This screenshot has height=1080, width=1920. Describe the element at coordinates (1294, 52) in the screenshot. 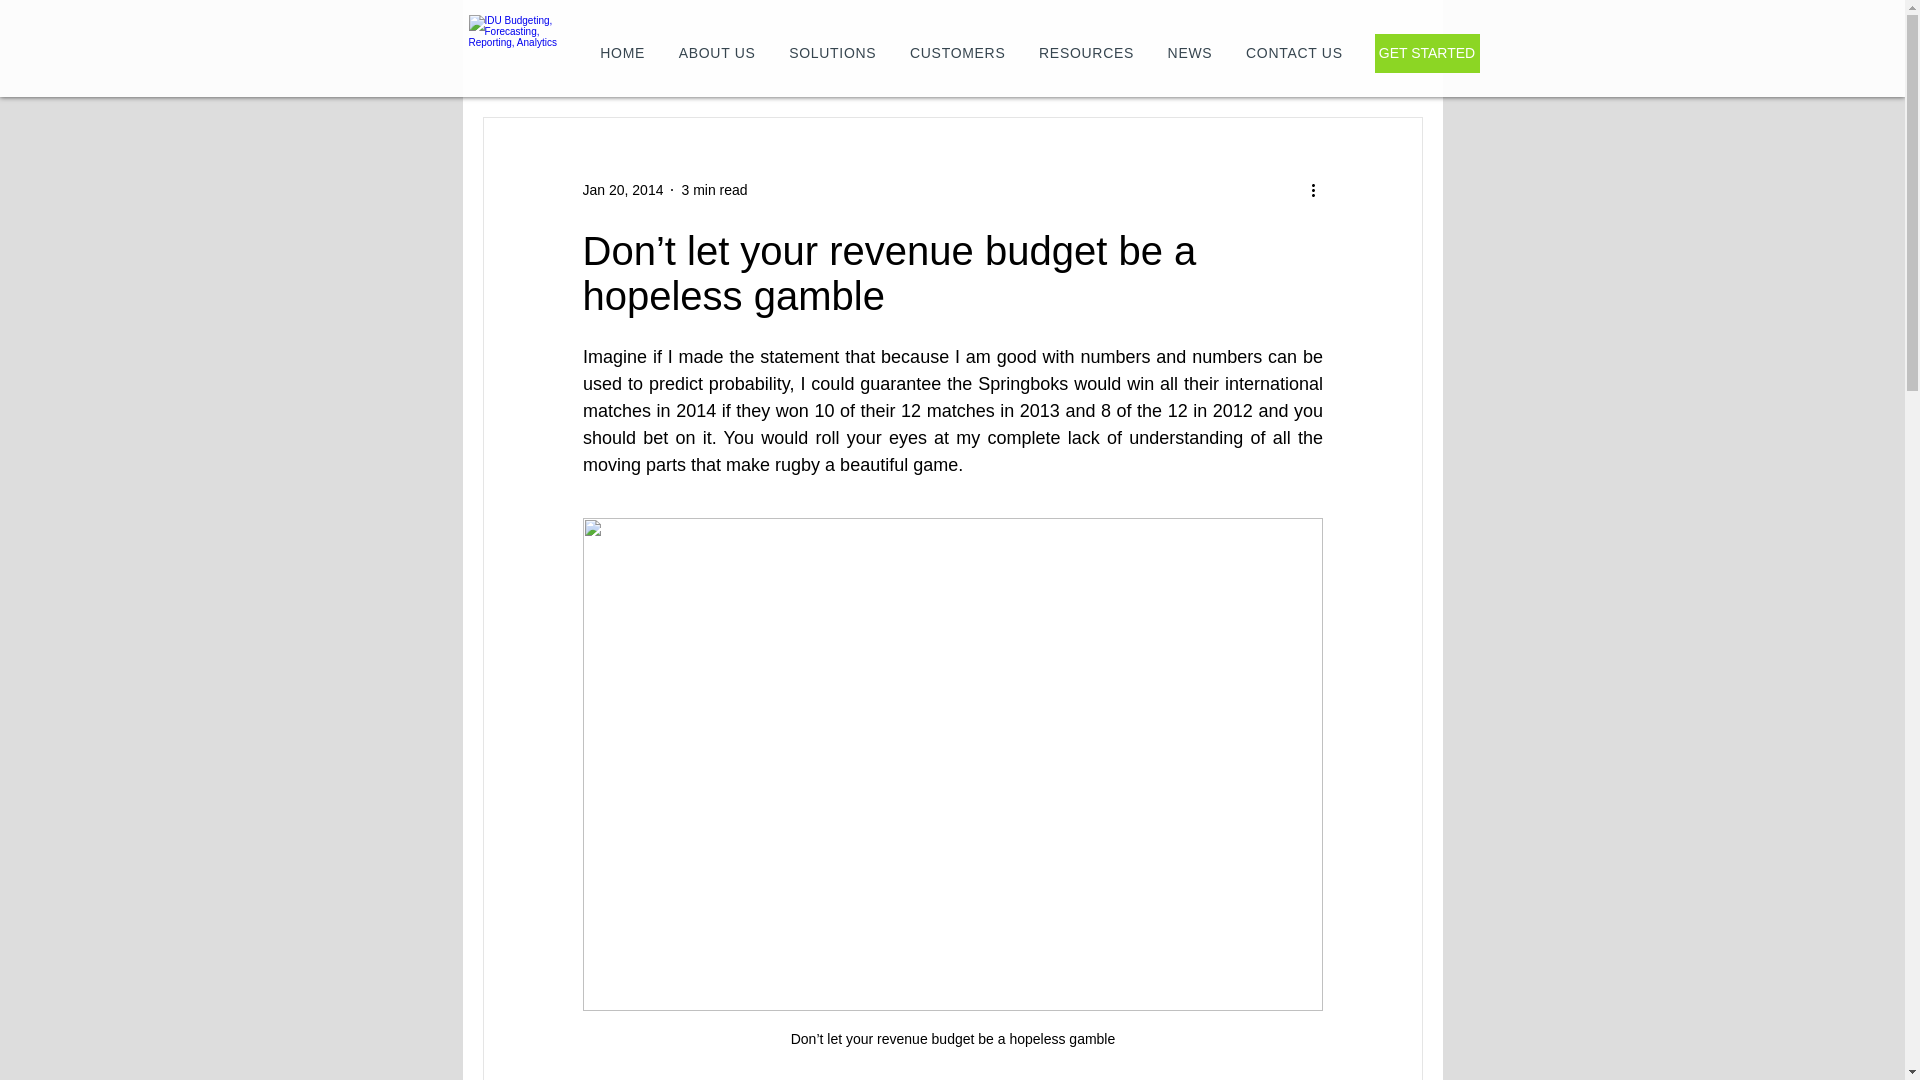

I see `CONTACT US` at that location.